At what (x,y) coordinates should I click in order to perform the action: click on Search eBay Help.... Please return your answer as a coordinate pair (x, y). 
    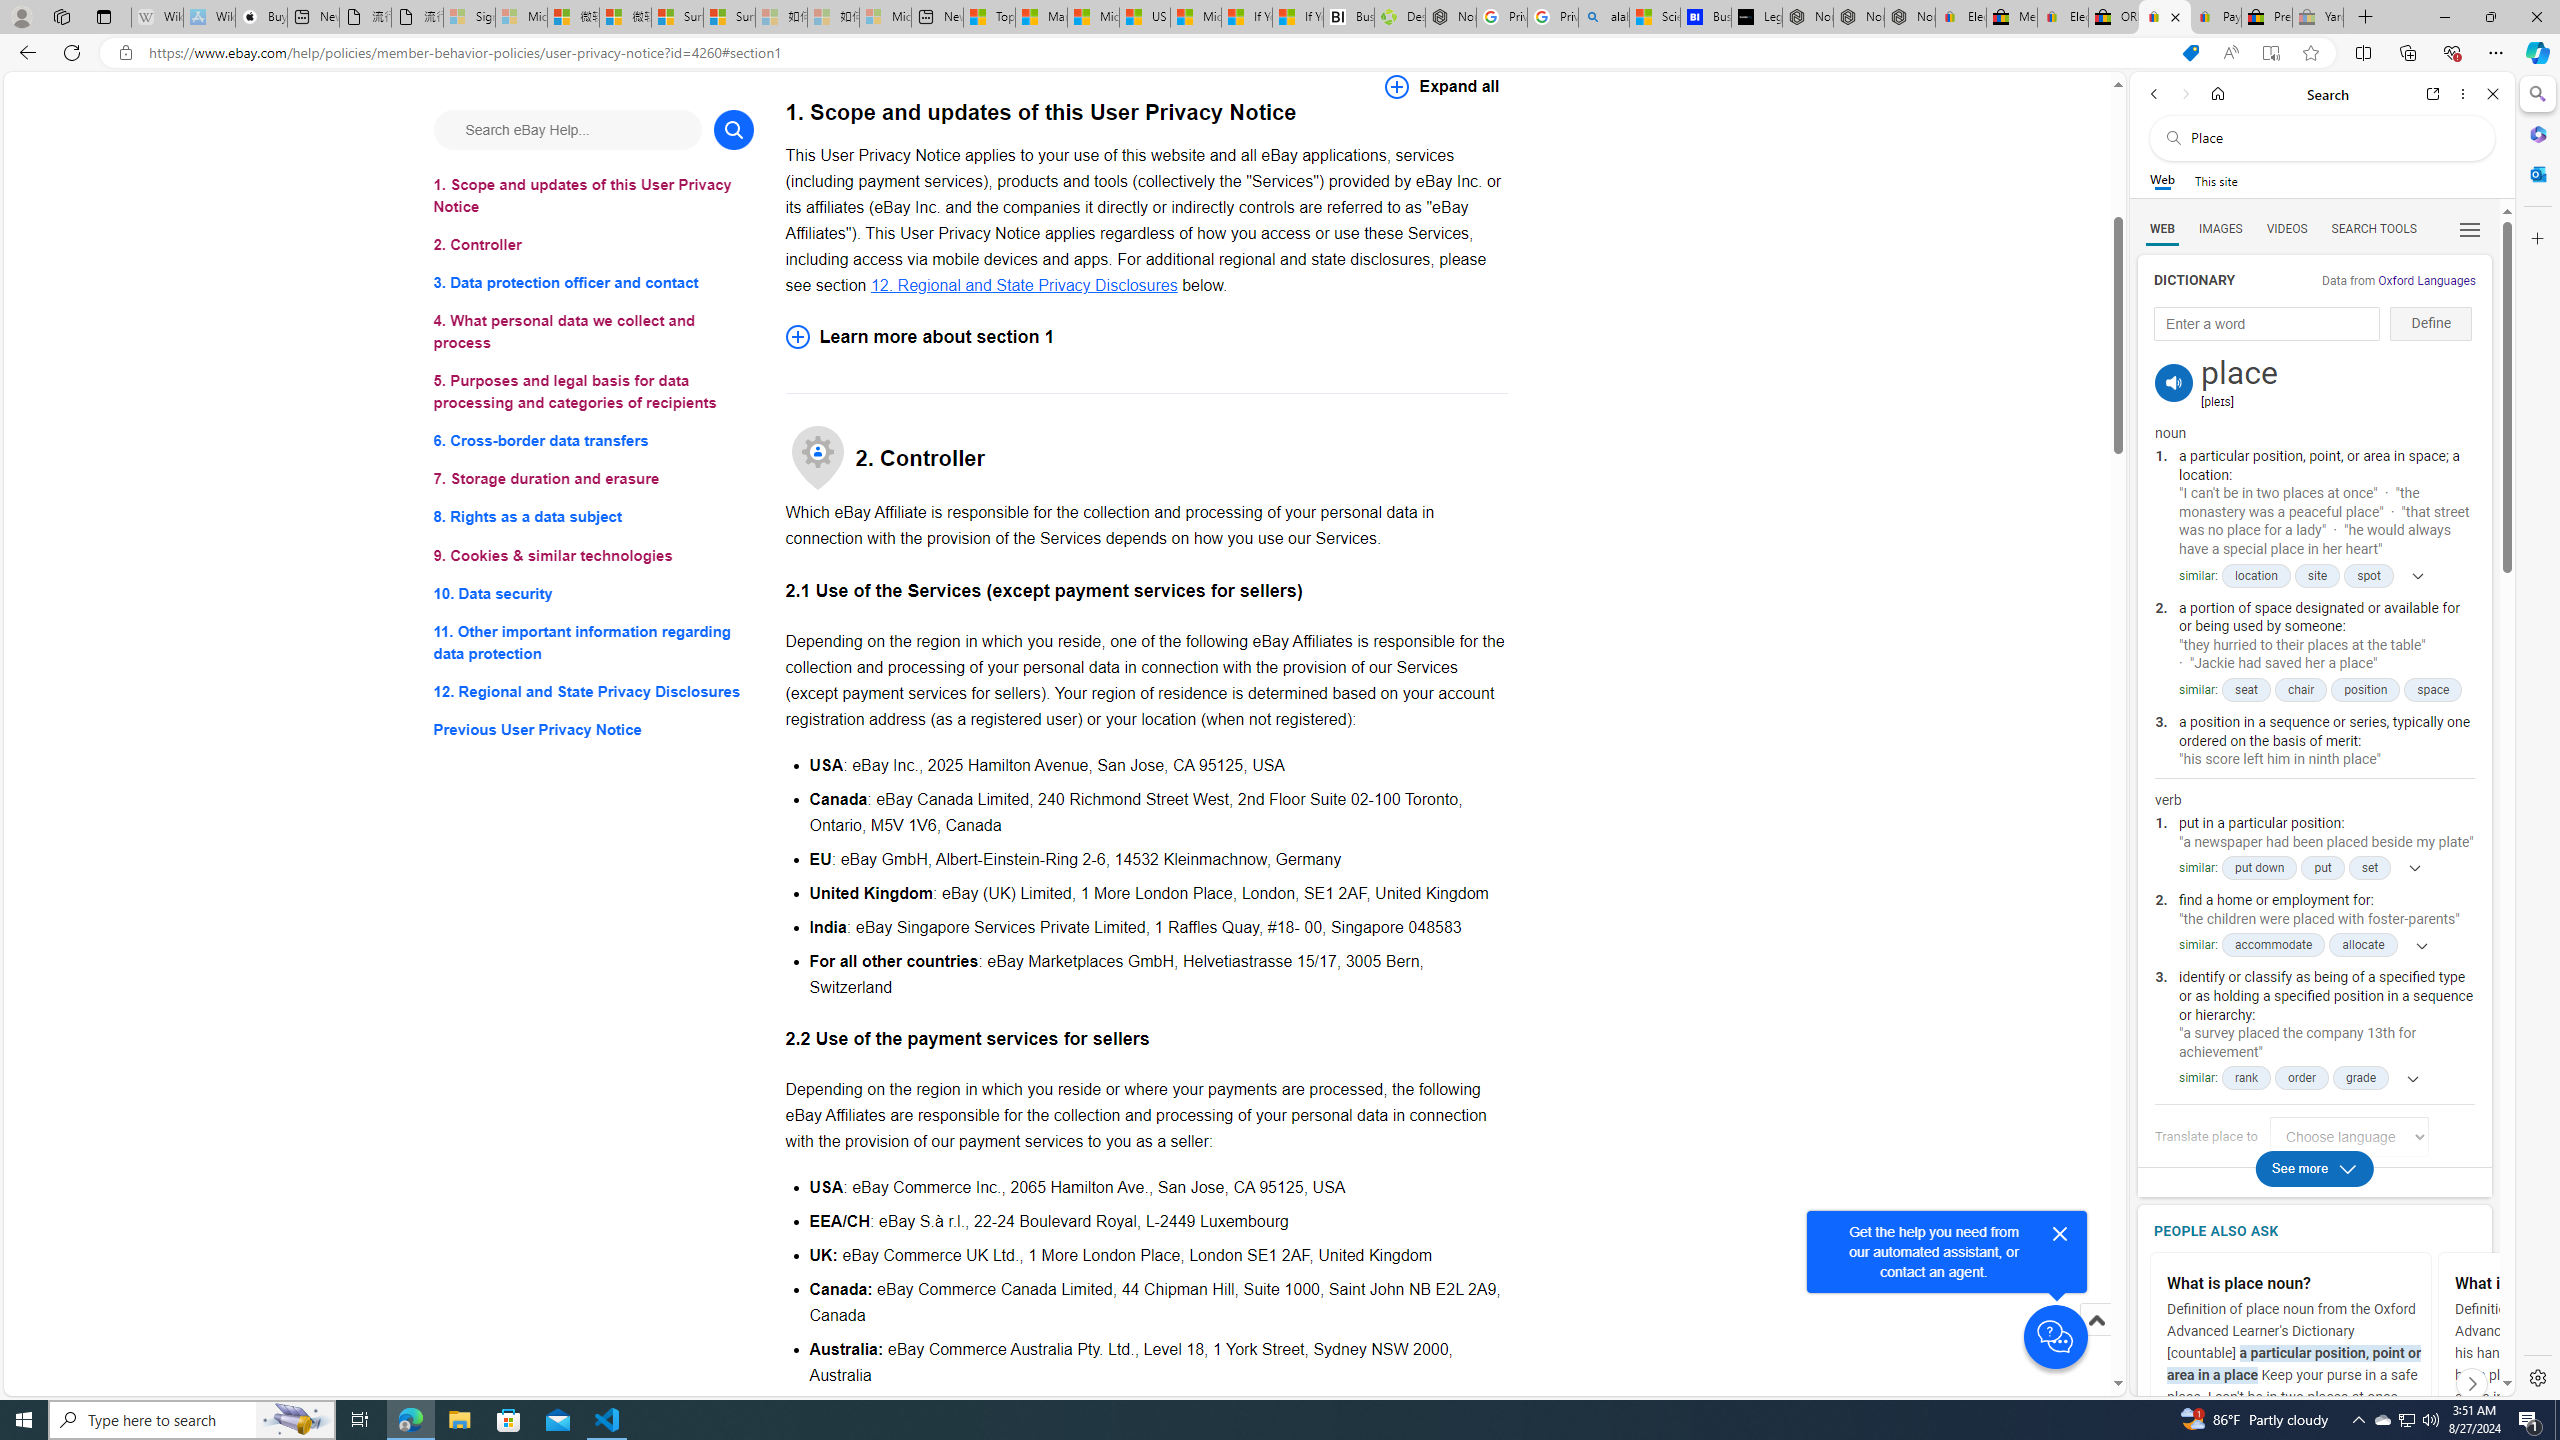
    Looking at the image, I should click on (566, 129).